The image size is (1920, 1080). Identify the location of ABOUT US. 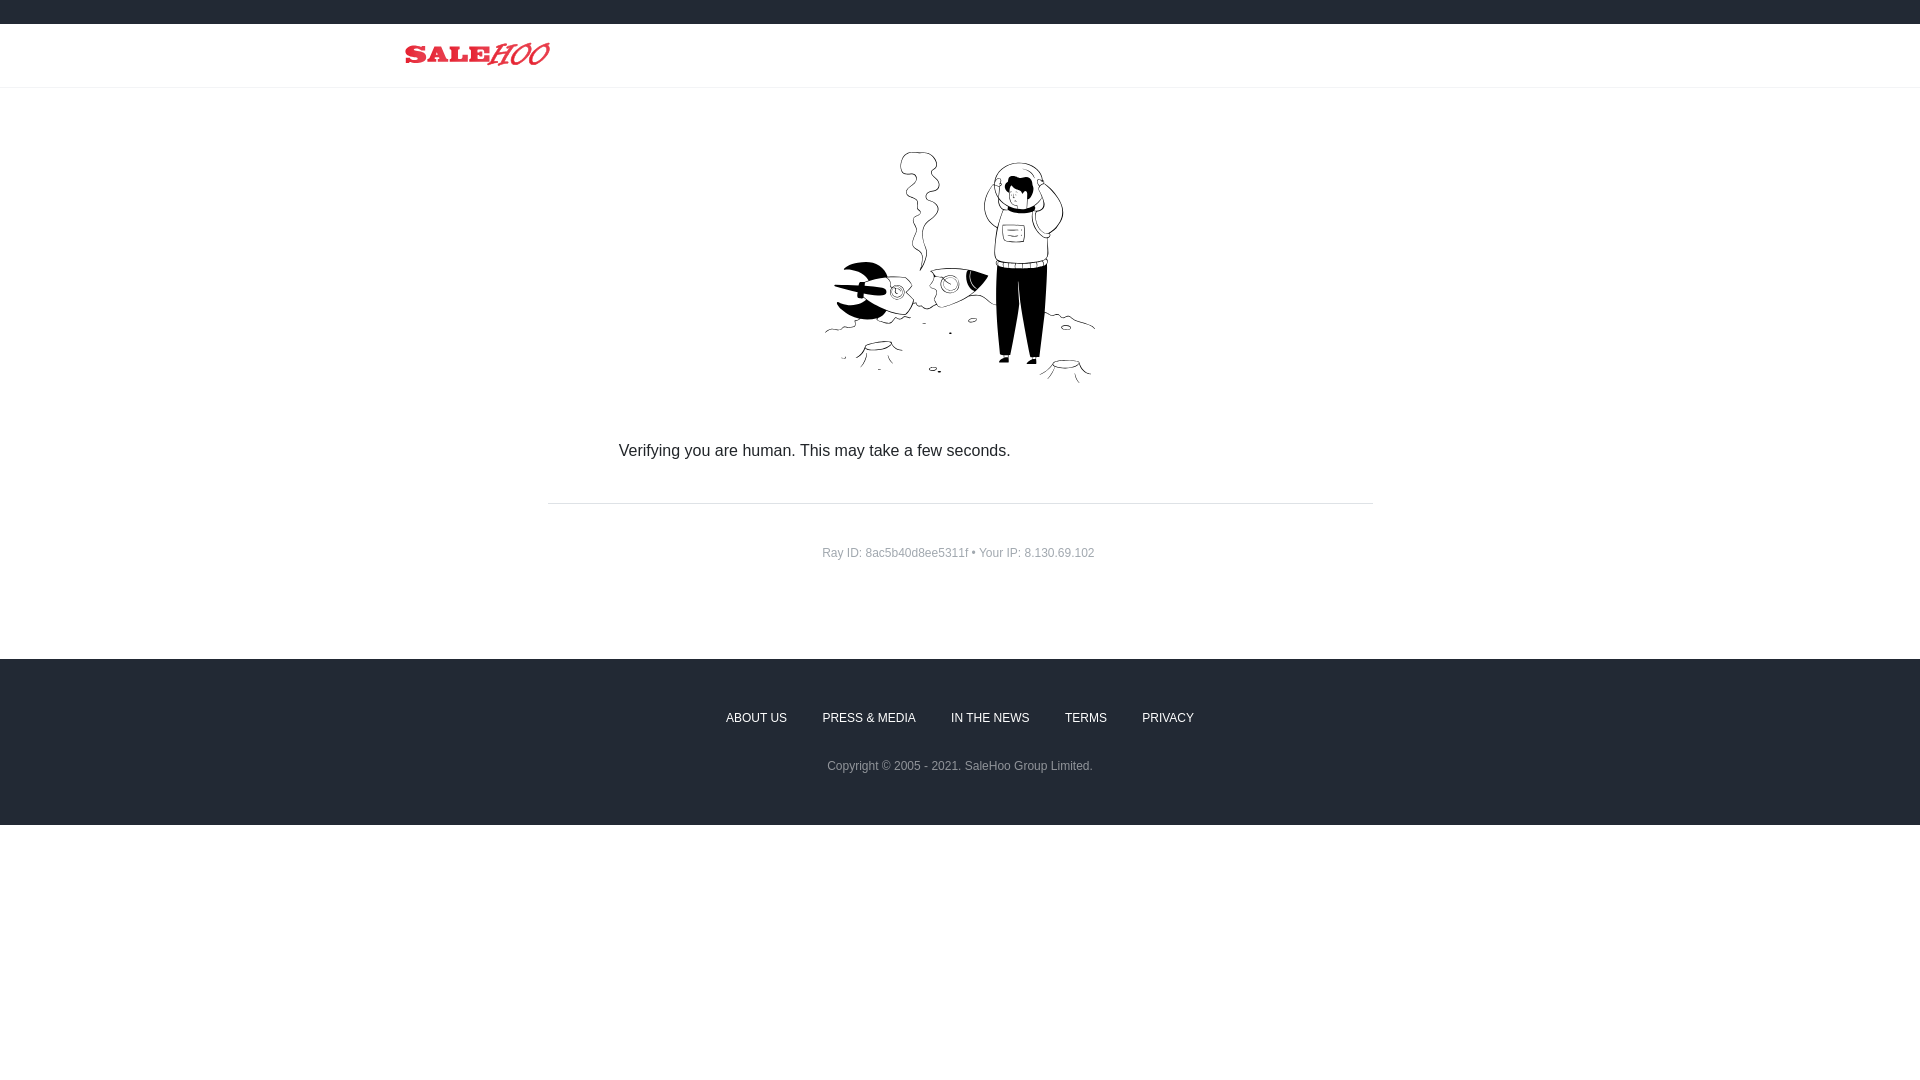
(756, 719).